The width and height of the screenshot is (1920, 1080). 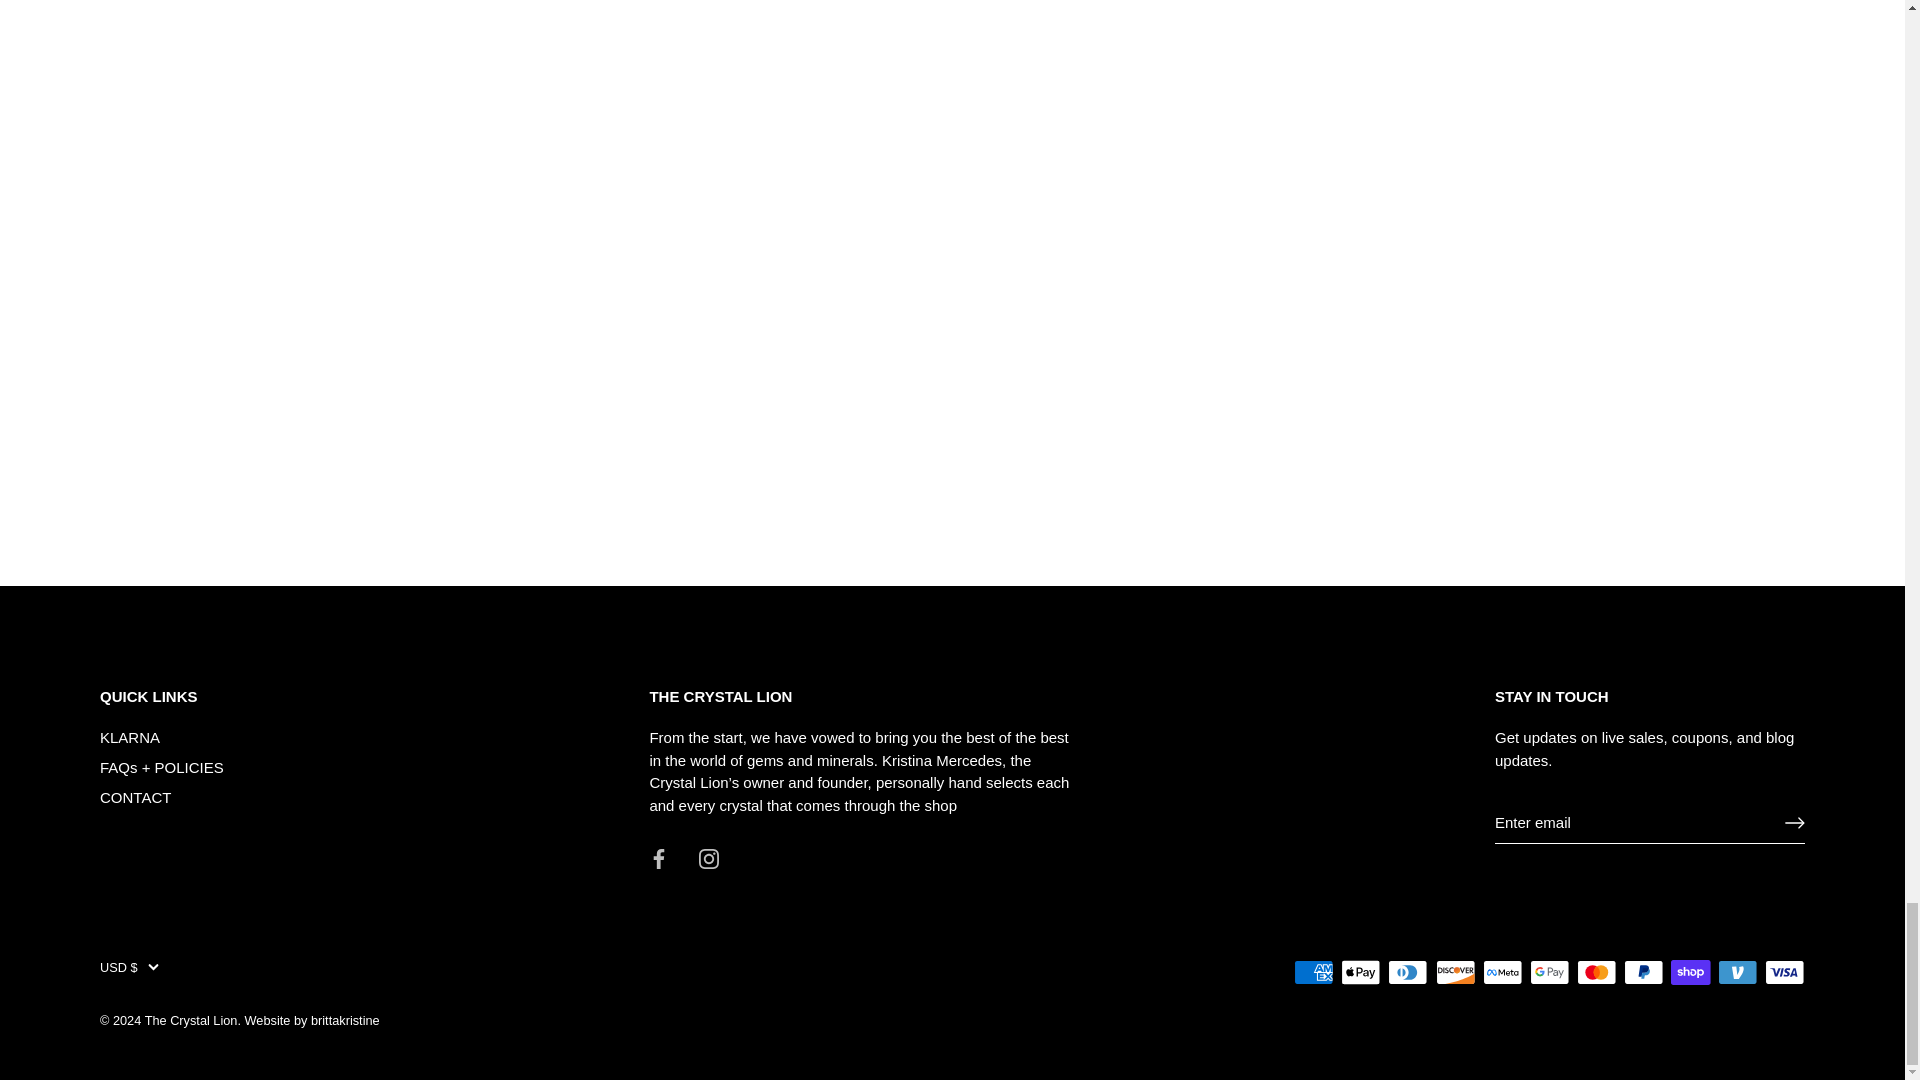 I want to click on Shop Pay, so click(x=1690, y=971).